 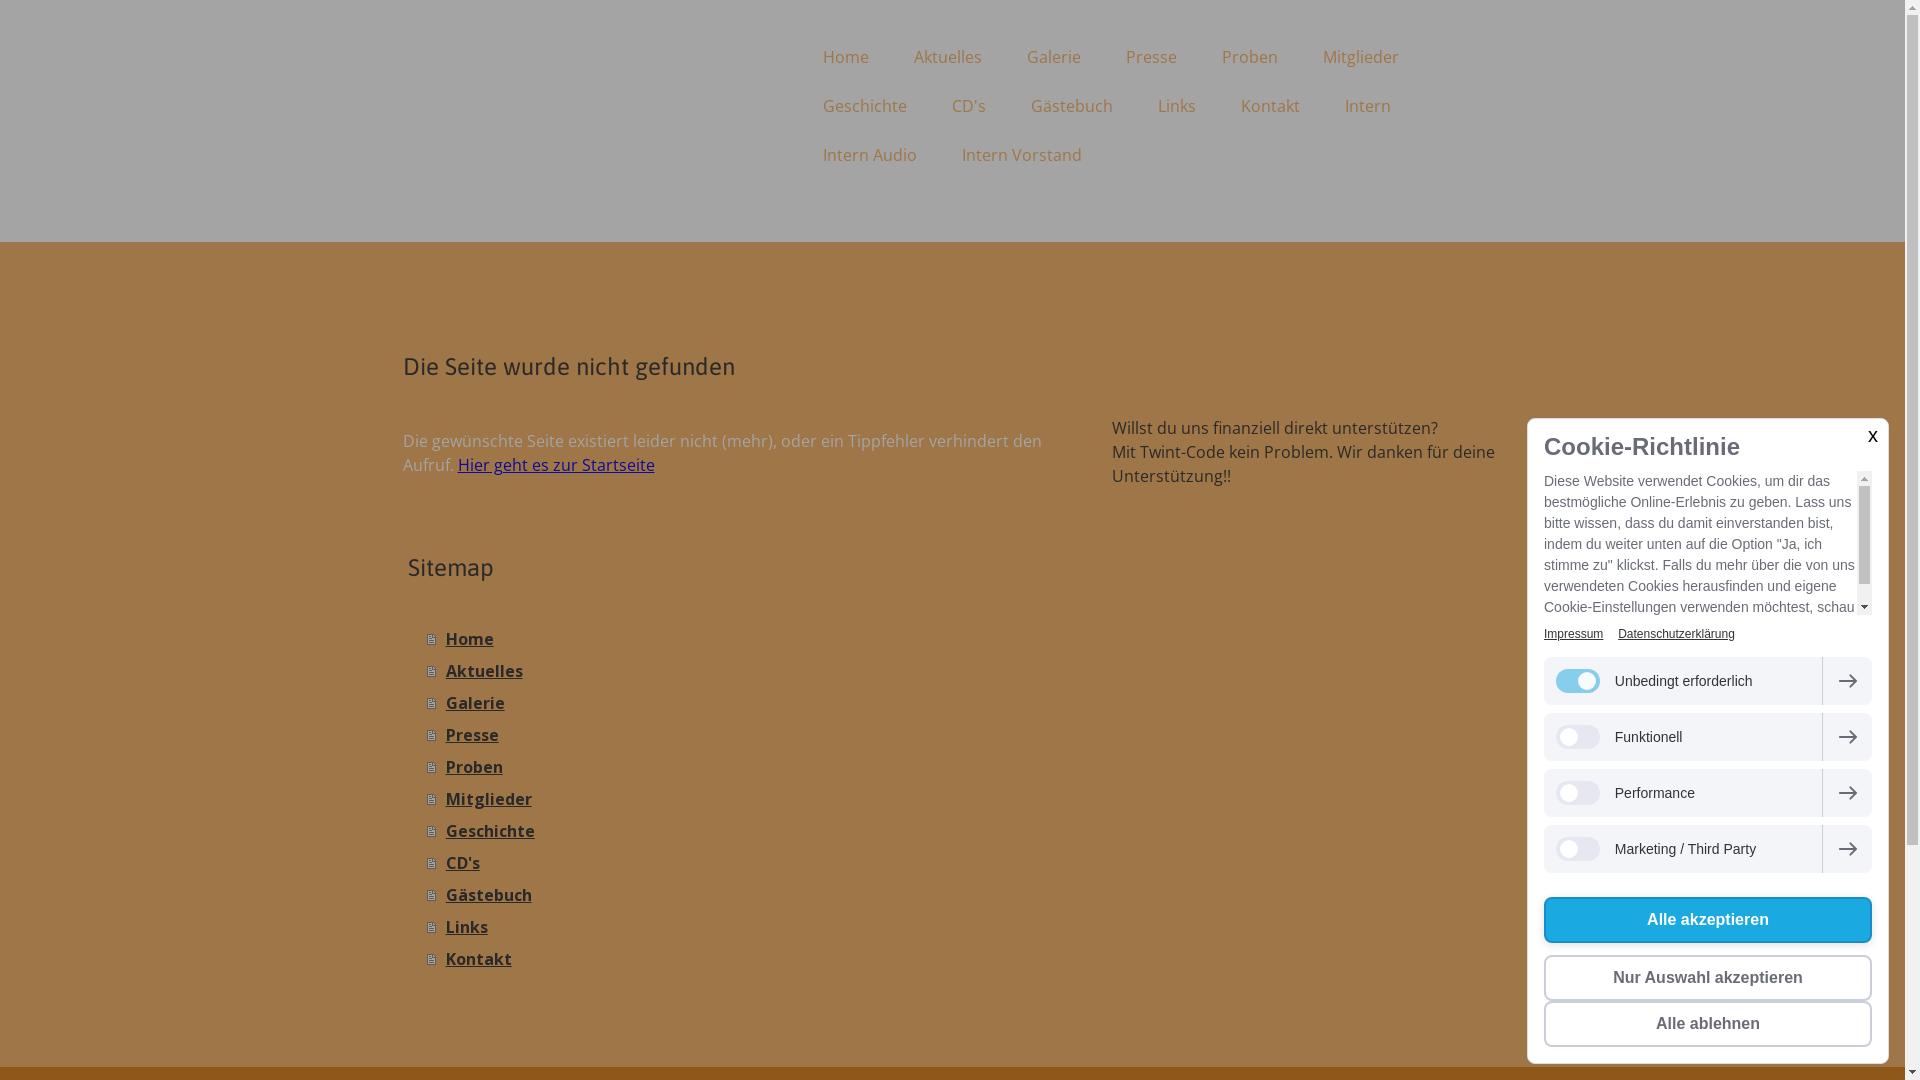 What do you see at coordinates (1152, 57) in the screenshot?
I see `Presse` at bounding box center [1152, 57].